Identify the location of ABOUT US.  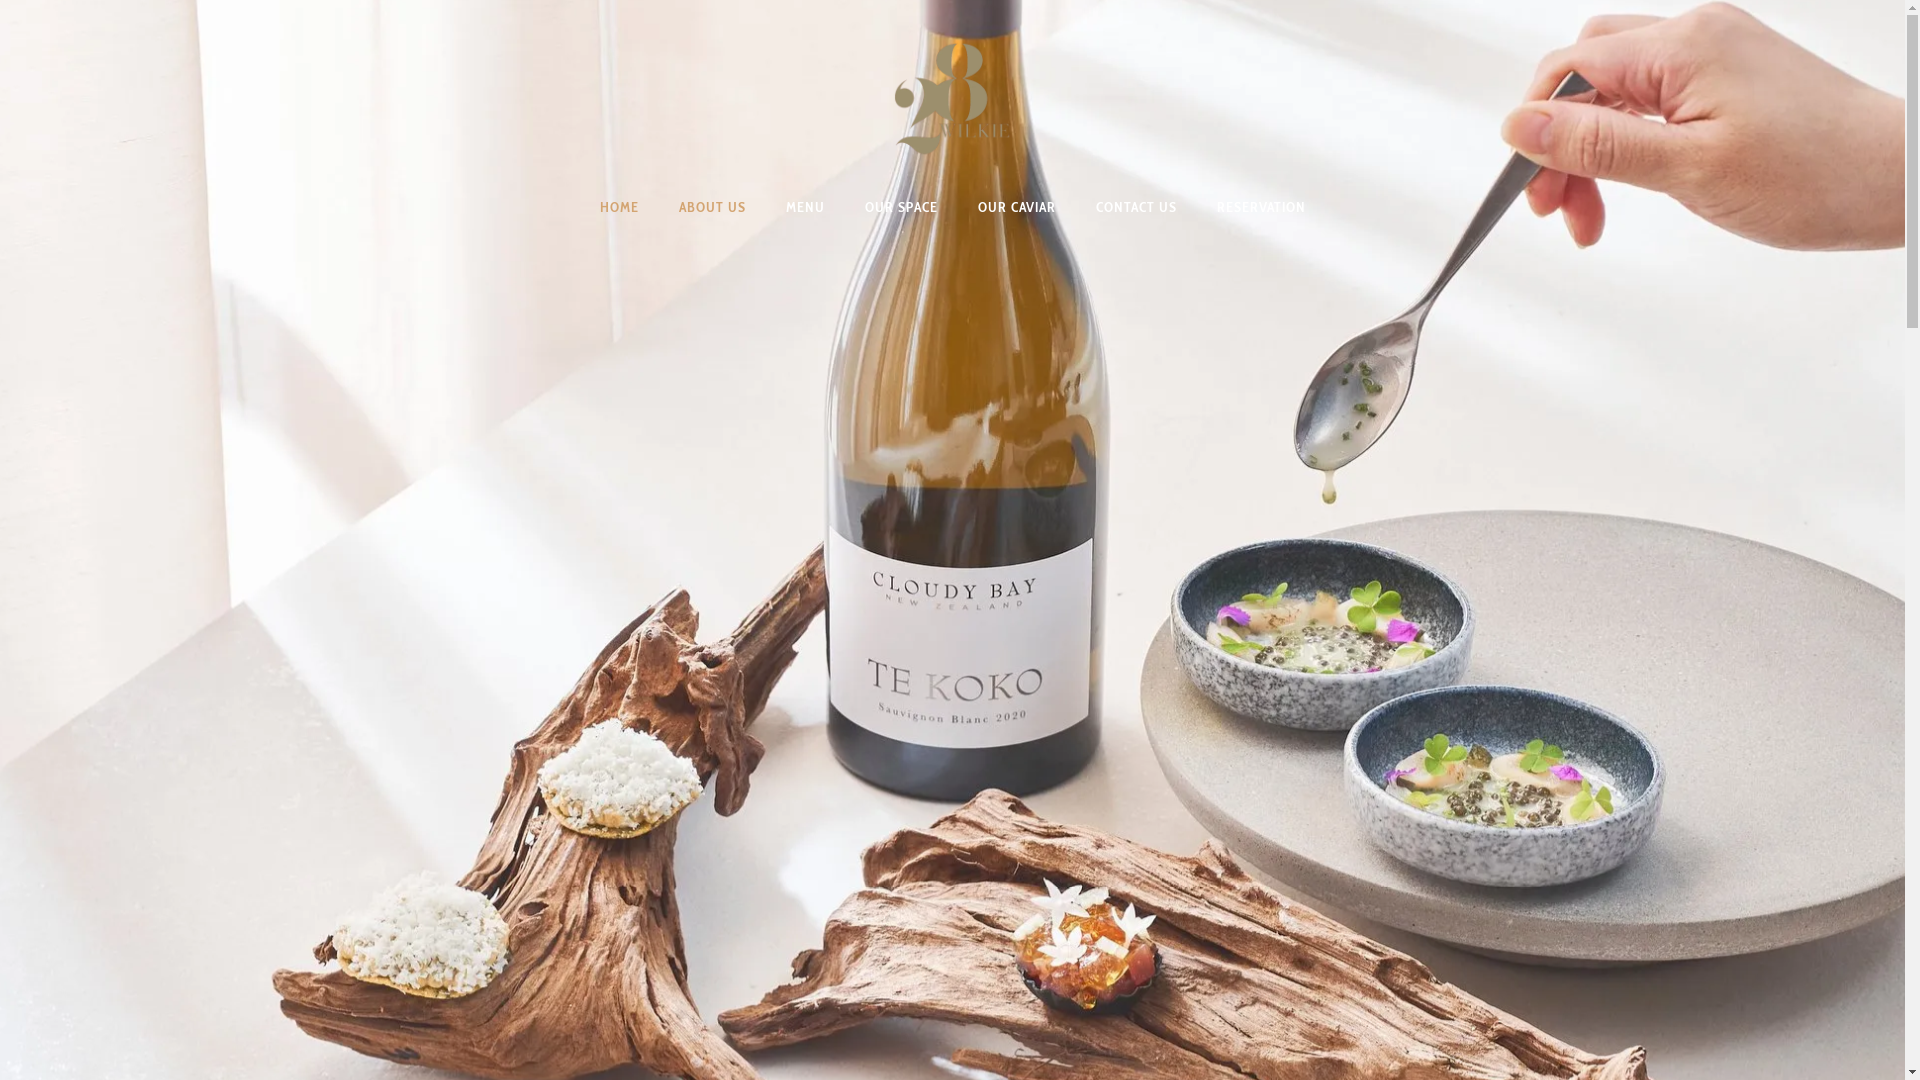
(712, 207).